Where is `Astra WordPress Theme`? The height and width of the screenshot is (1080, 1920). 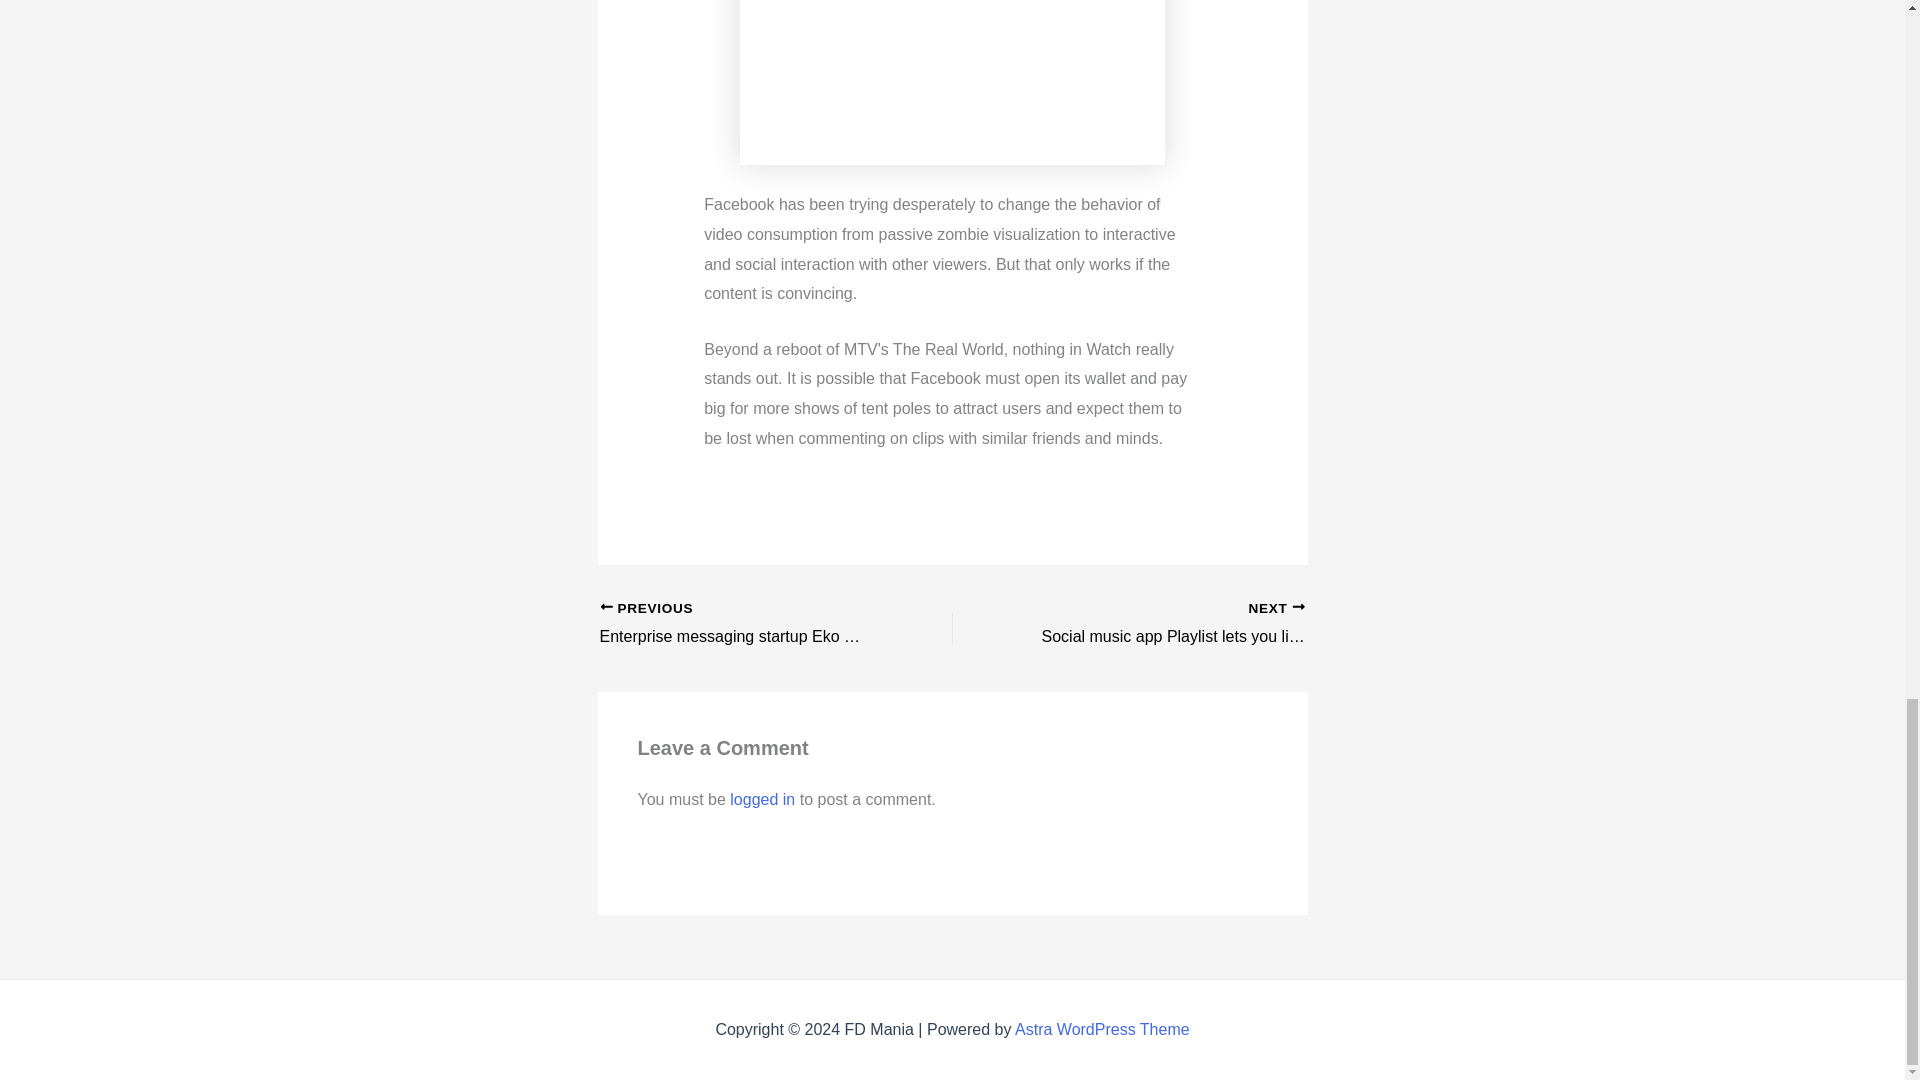 Astra WordPress Theme is located at coordinates (1102, 1028).